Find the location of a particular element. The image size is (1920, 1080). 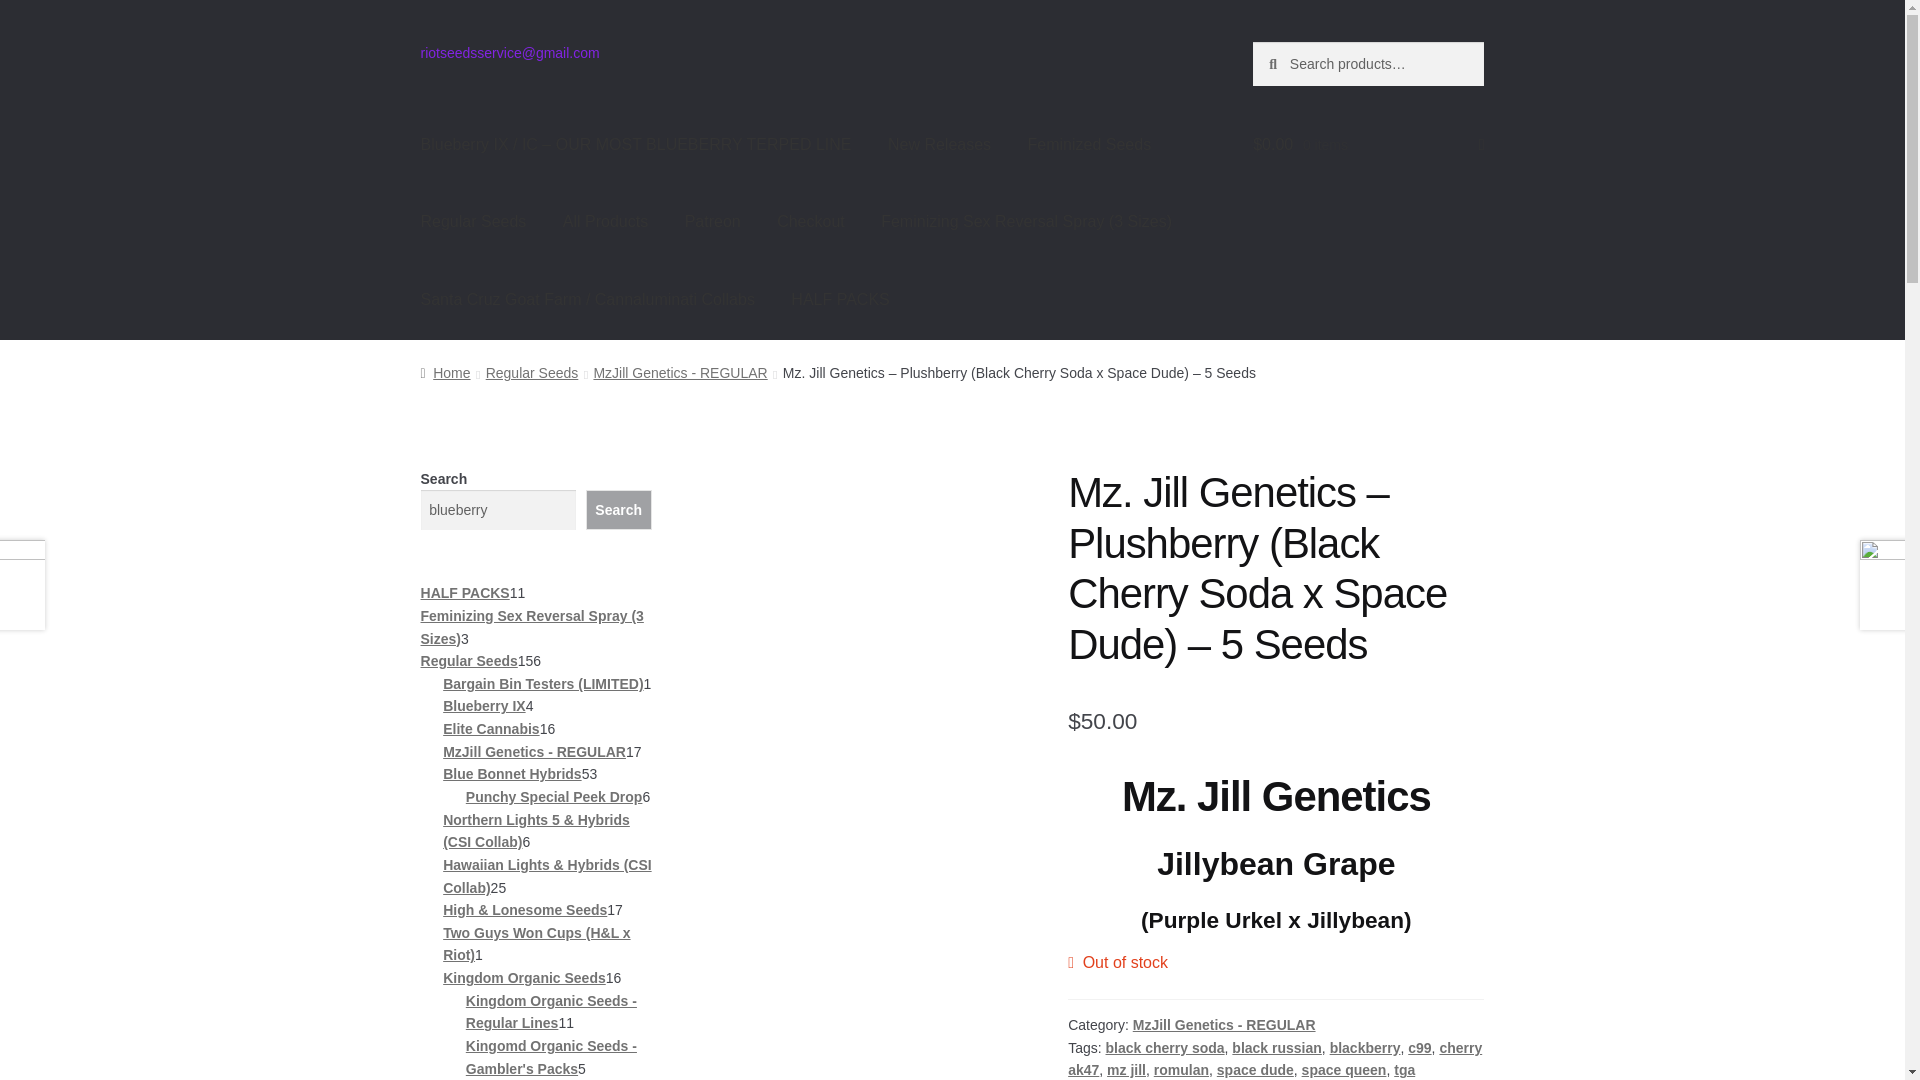

blackberry is located at coordinates (1366, 1048).